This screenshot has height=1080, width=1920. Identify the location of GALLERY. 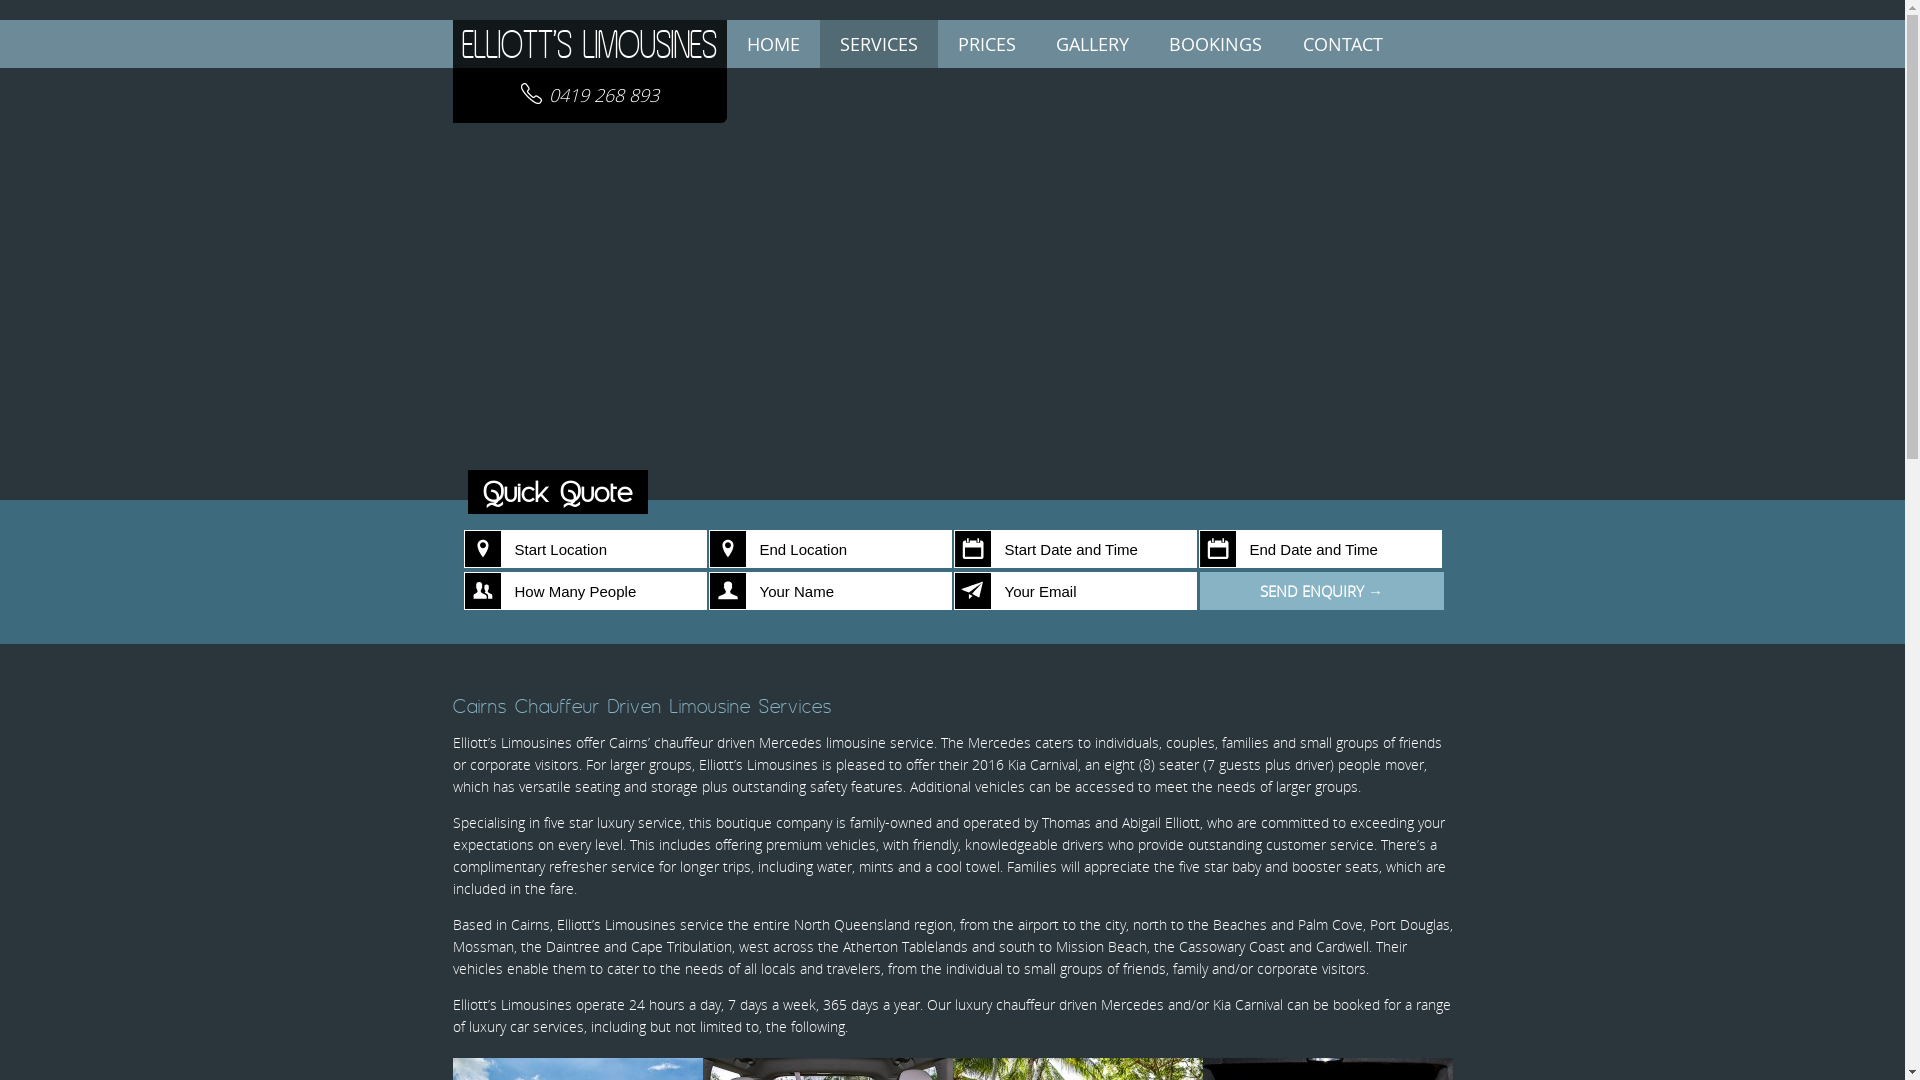
(1092, 44).